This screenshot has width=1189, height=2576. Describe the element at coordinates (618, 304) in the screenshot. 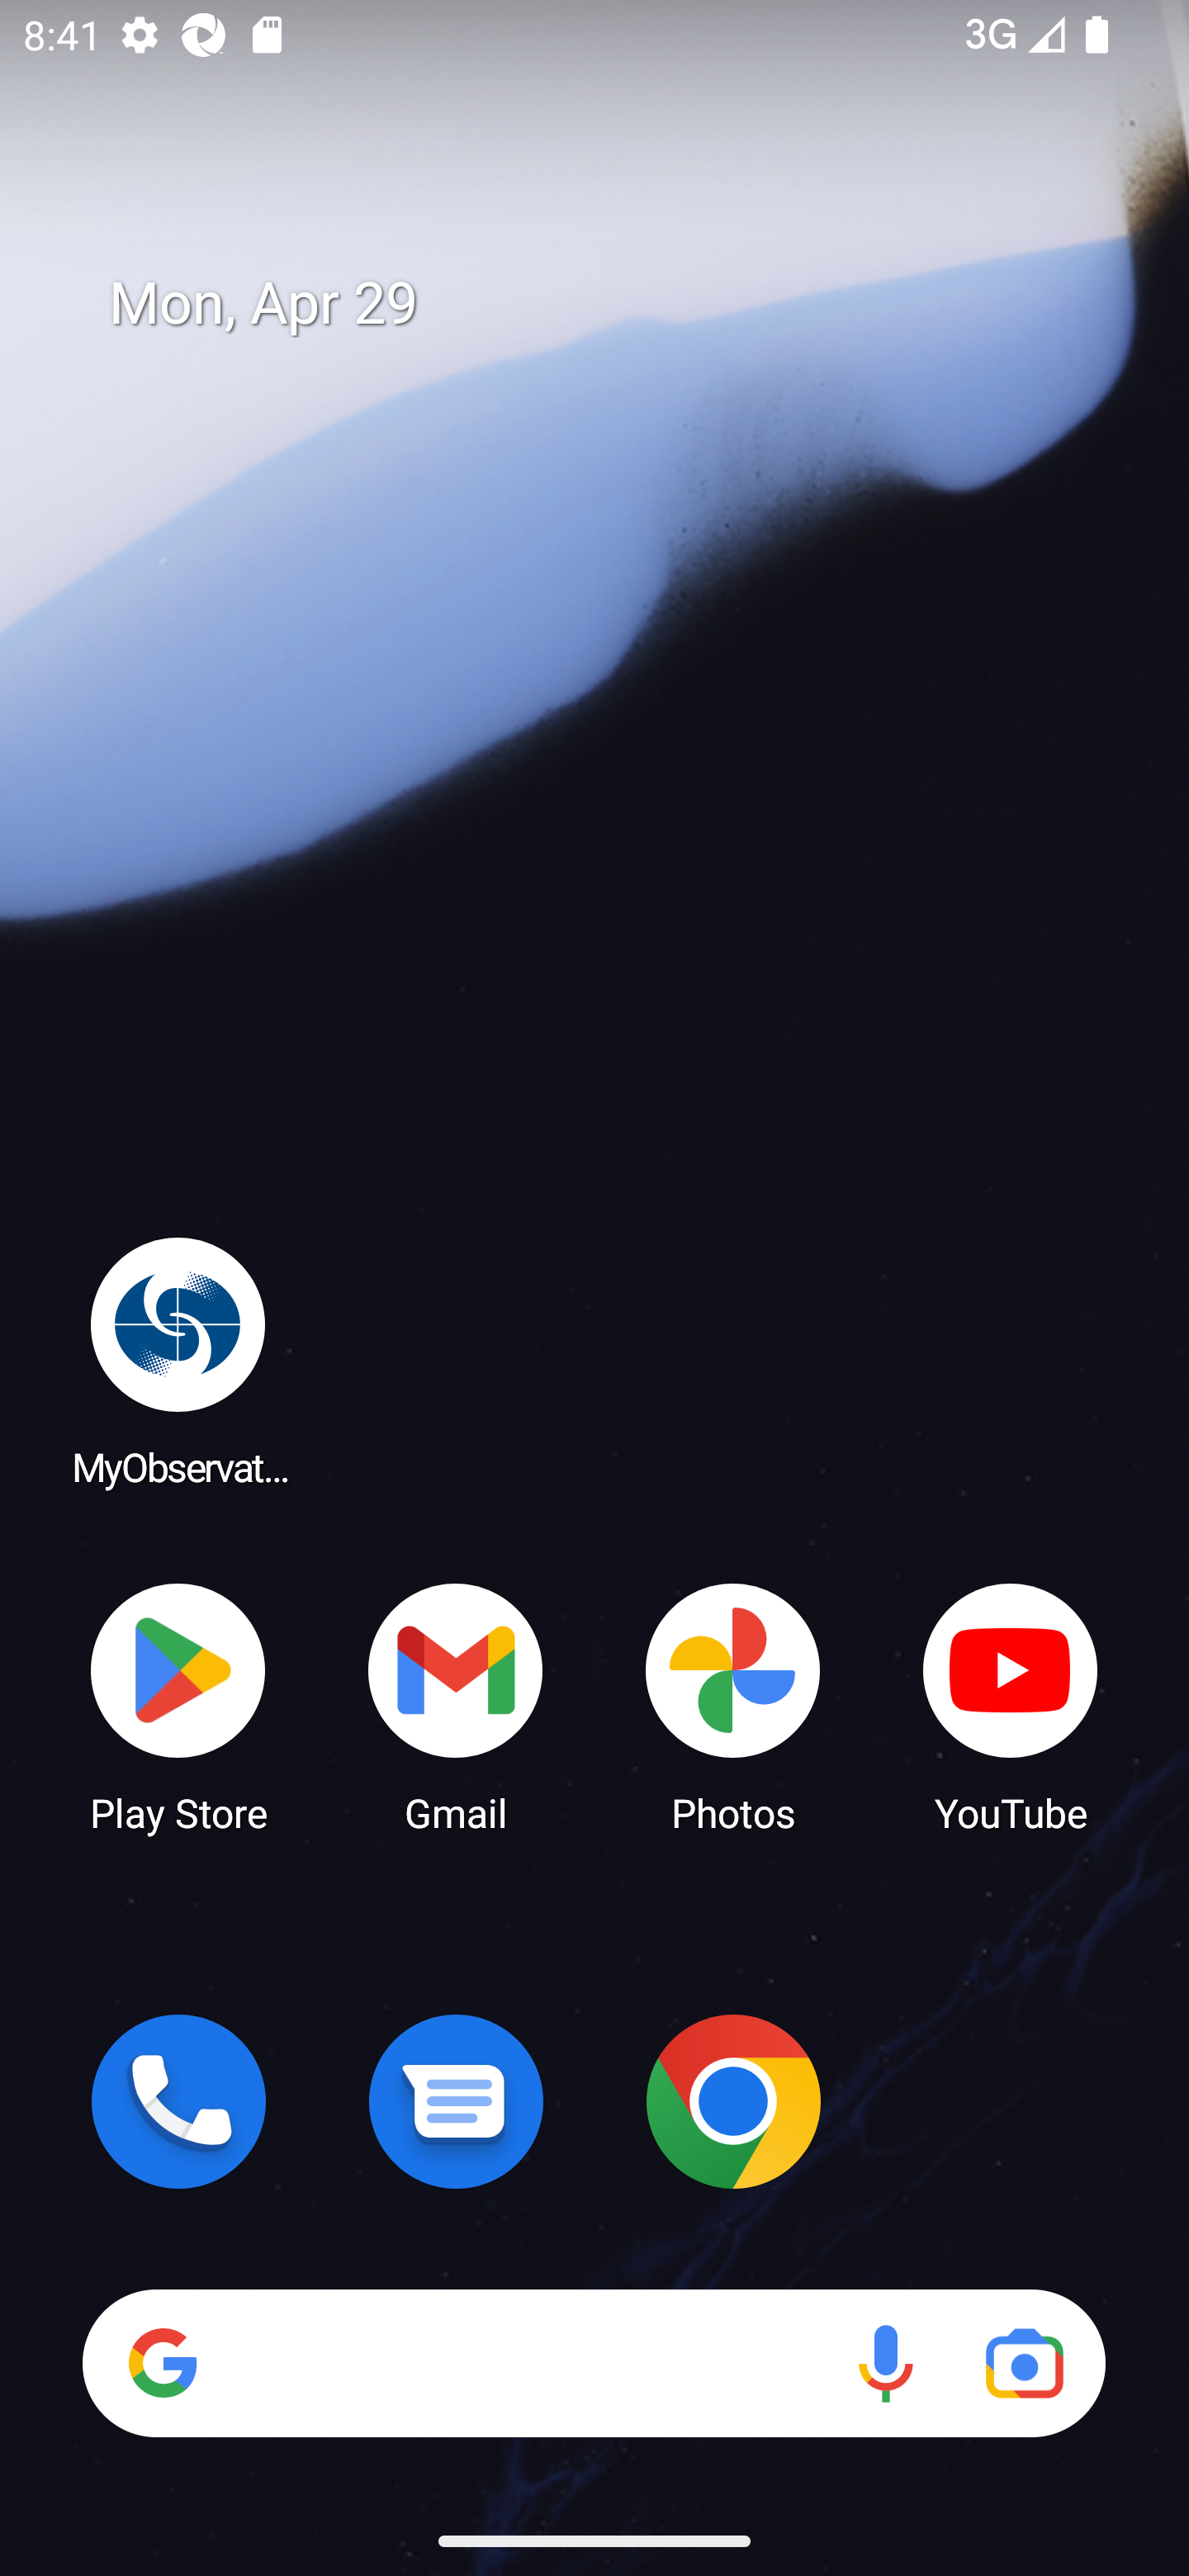

I see `Mon, Apr 29` at that location.